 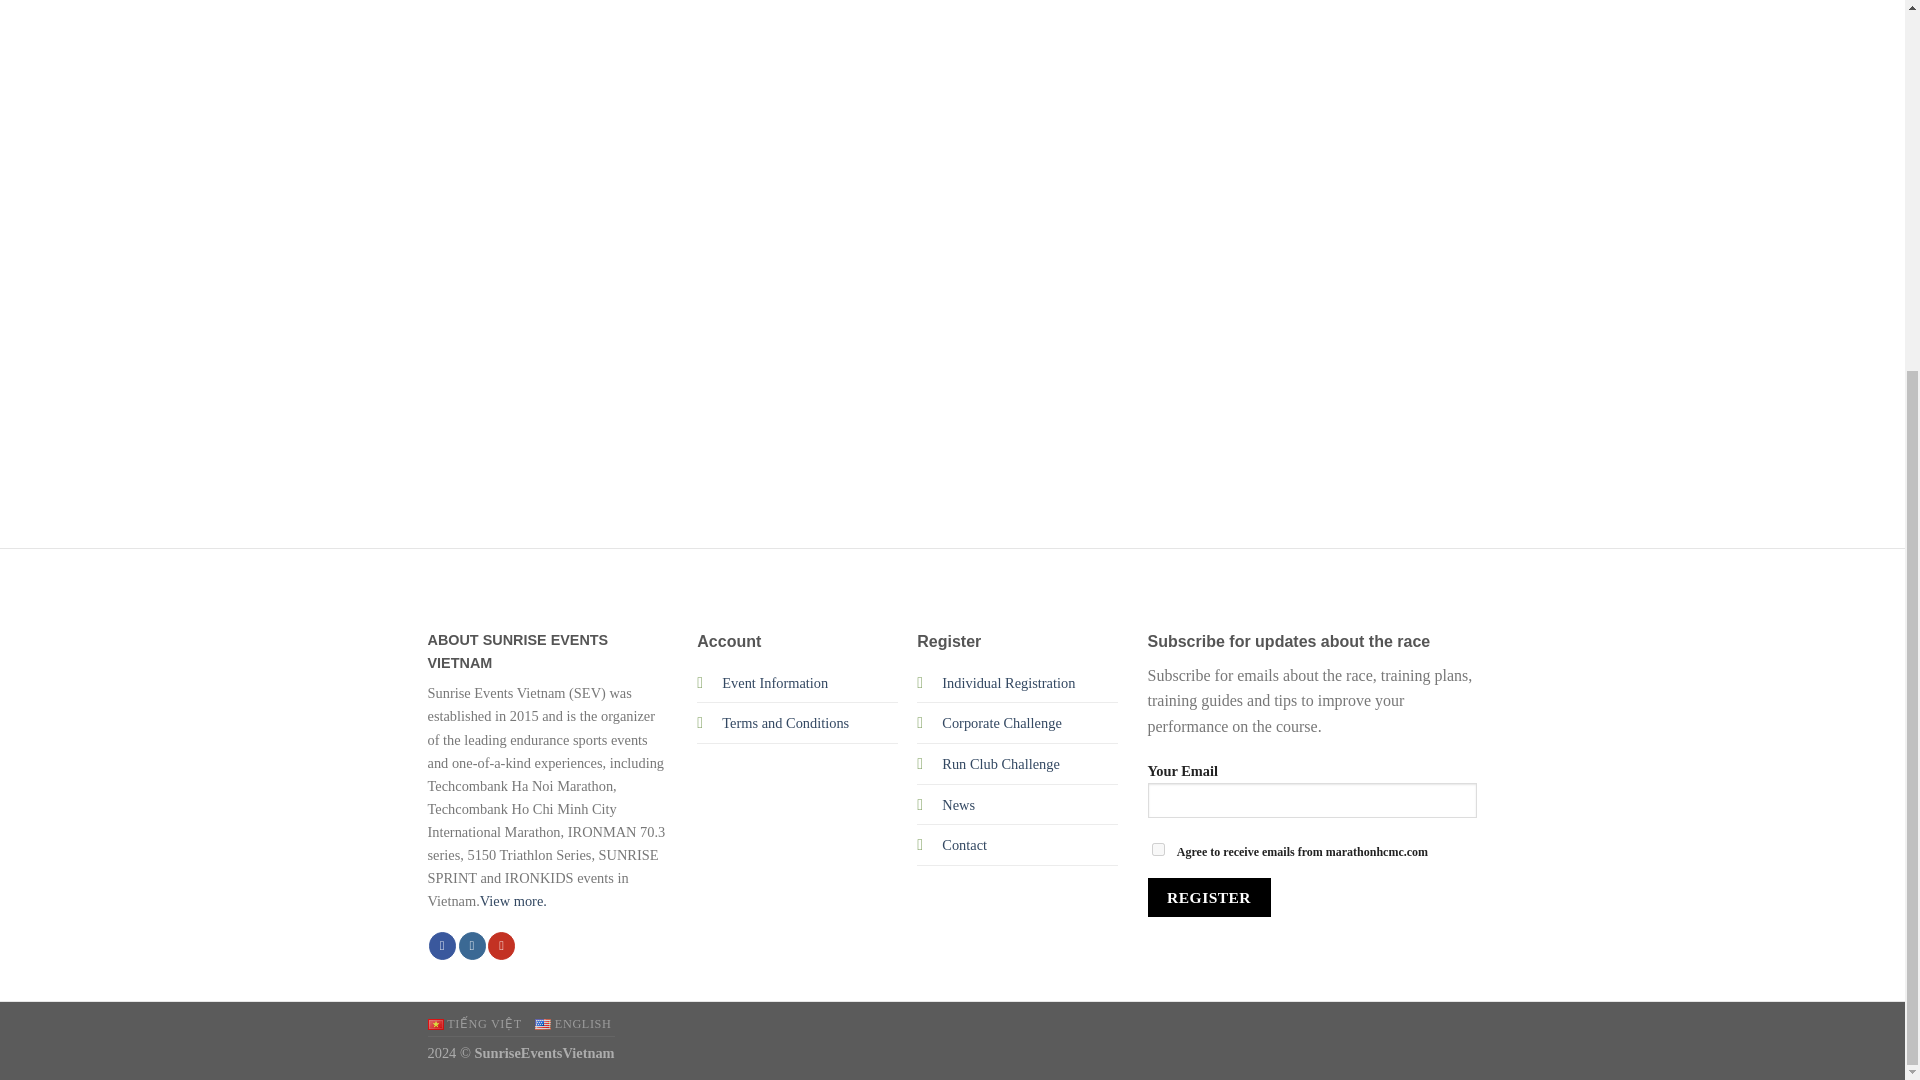 What do you see at coordinates (1008, 683) in the screenshot?
I see `Individual Registration` at bounding box center [1008, 683].